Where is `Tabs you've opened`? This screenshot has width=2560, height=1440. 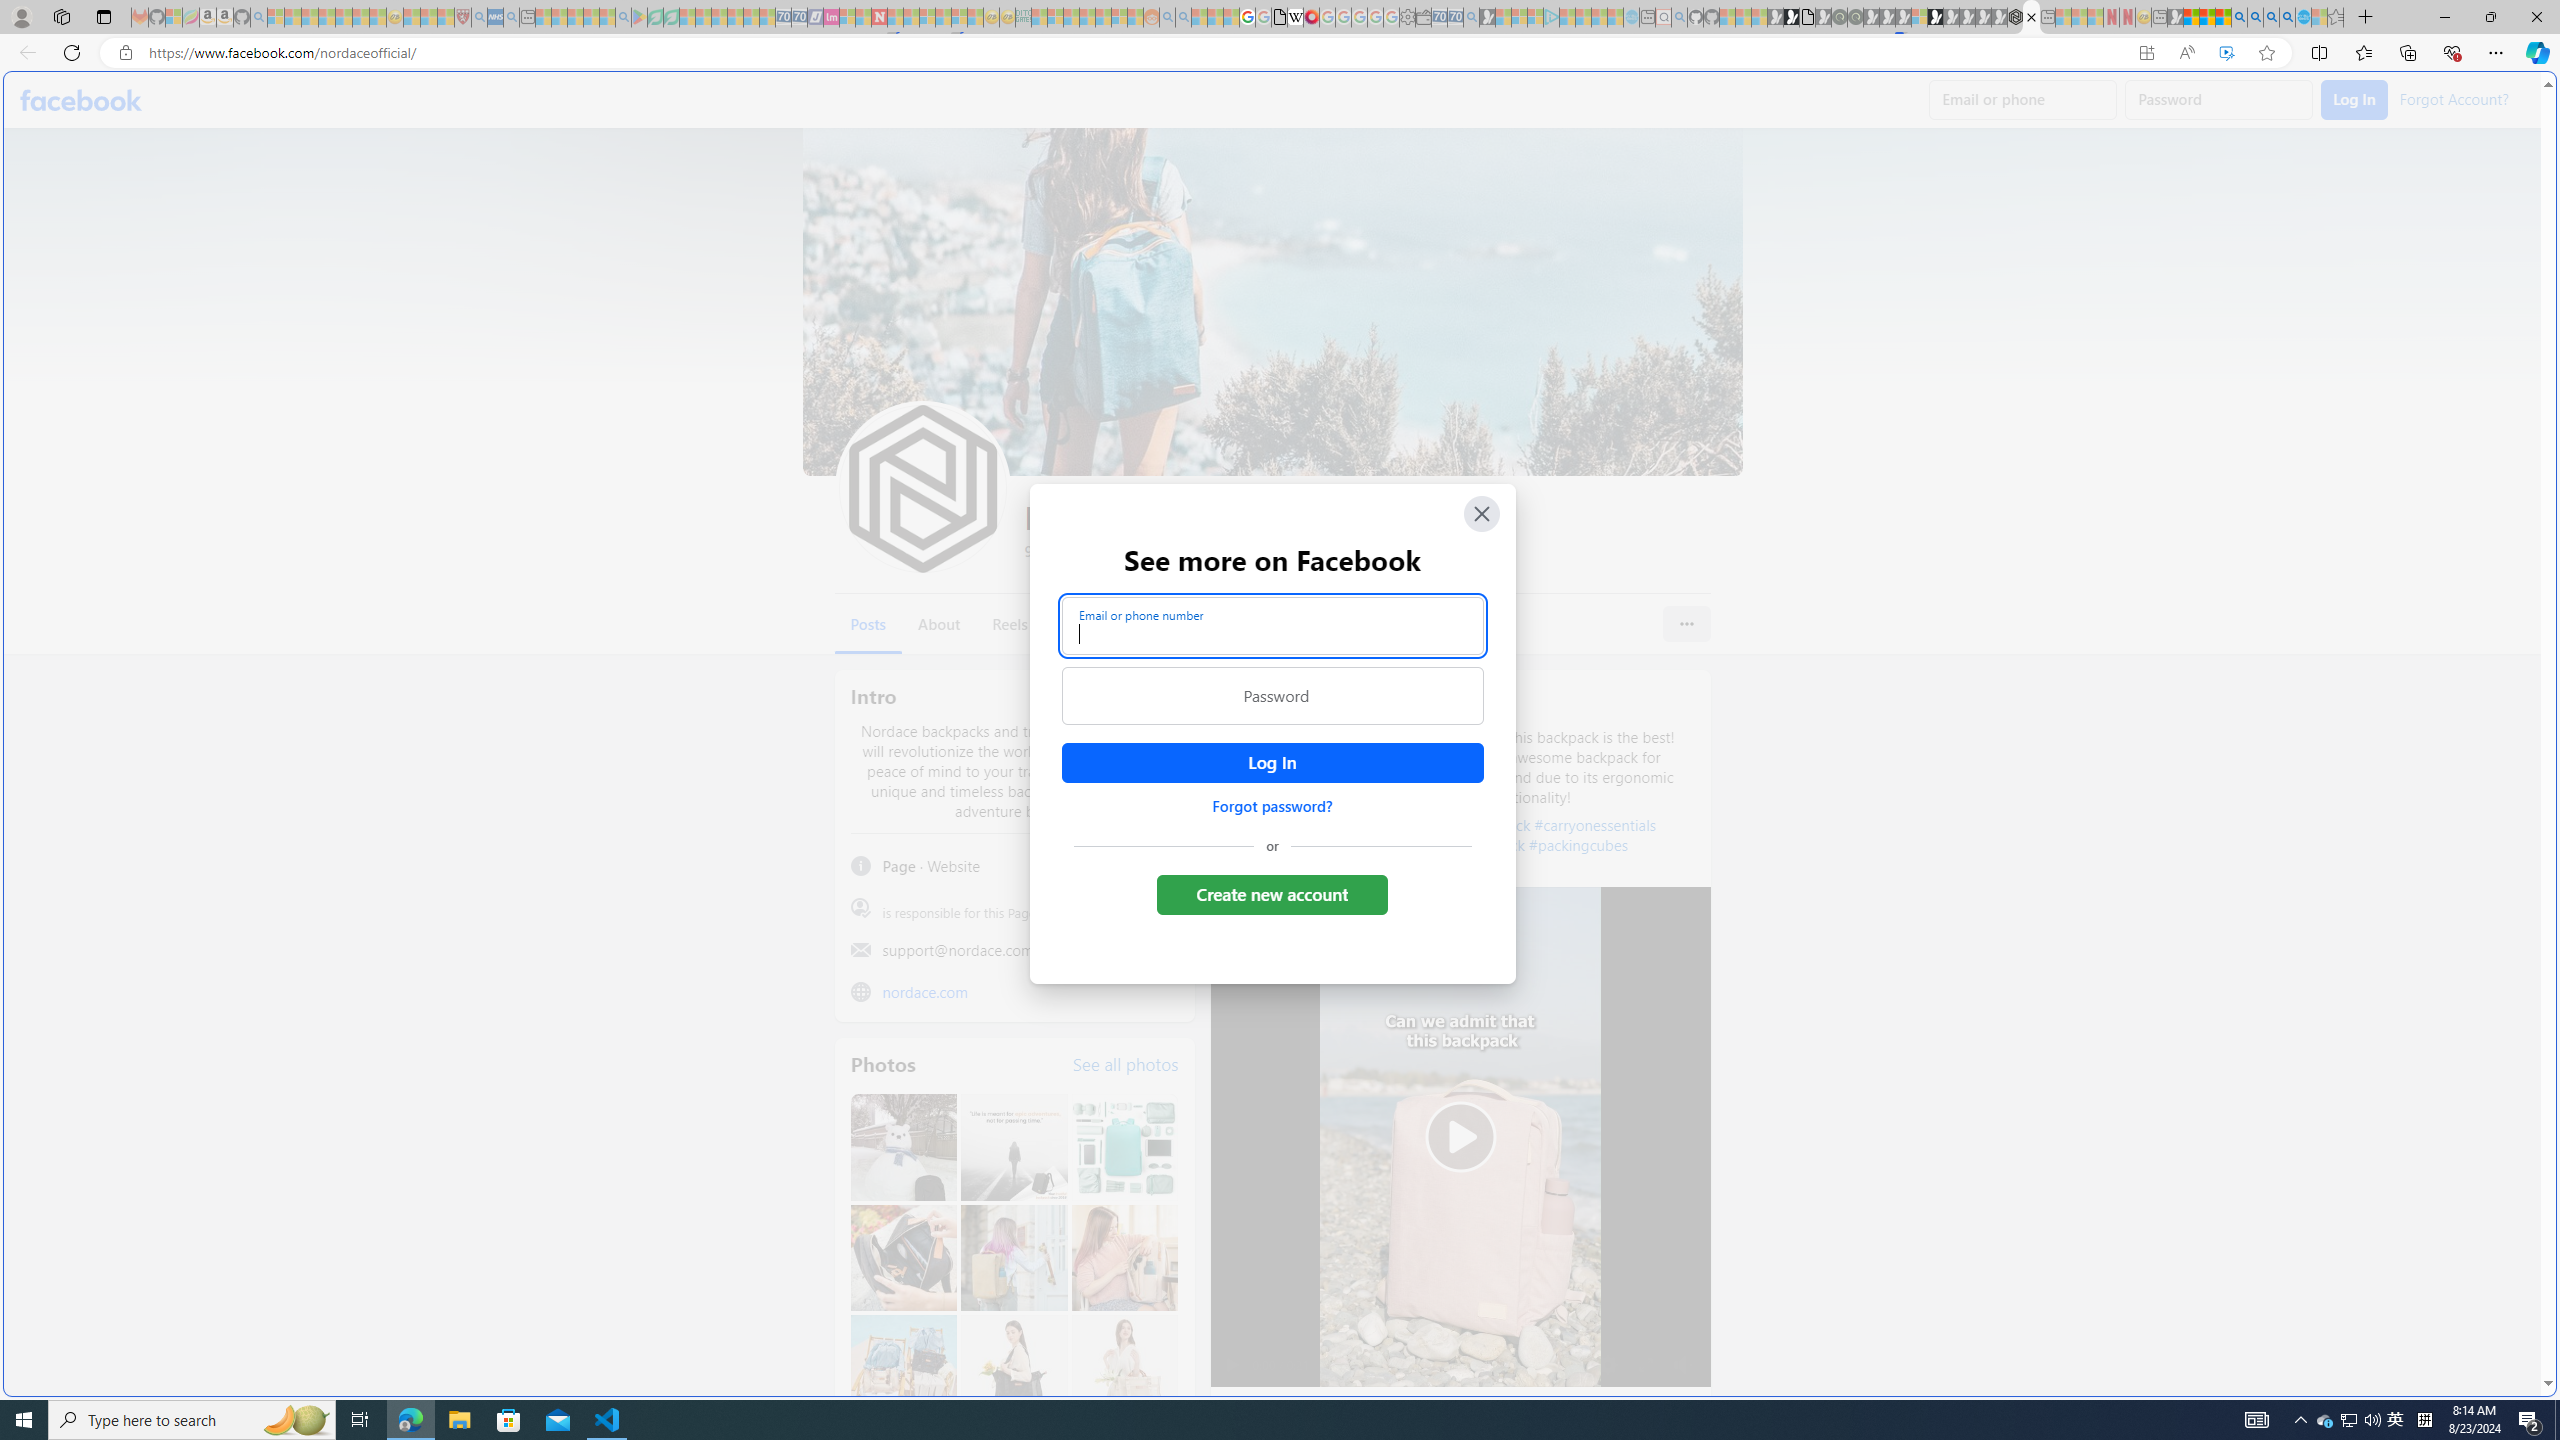
Tabs you've opened is located at coordinates (1558, 266).